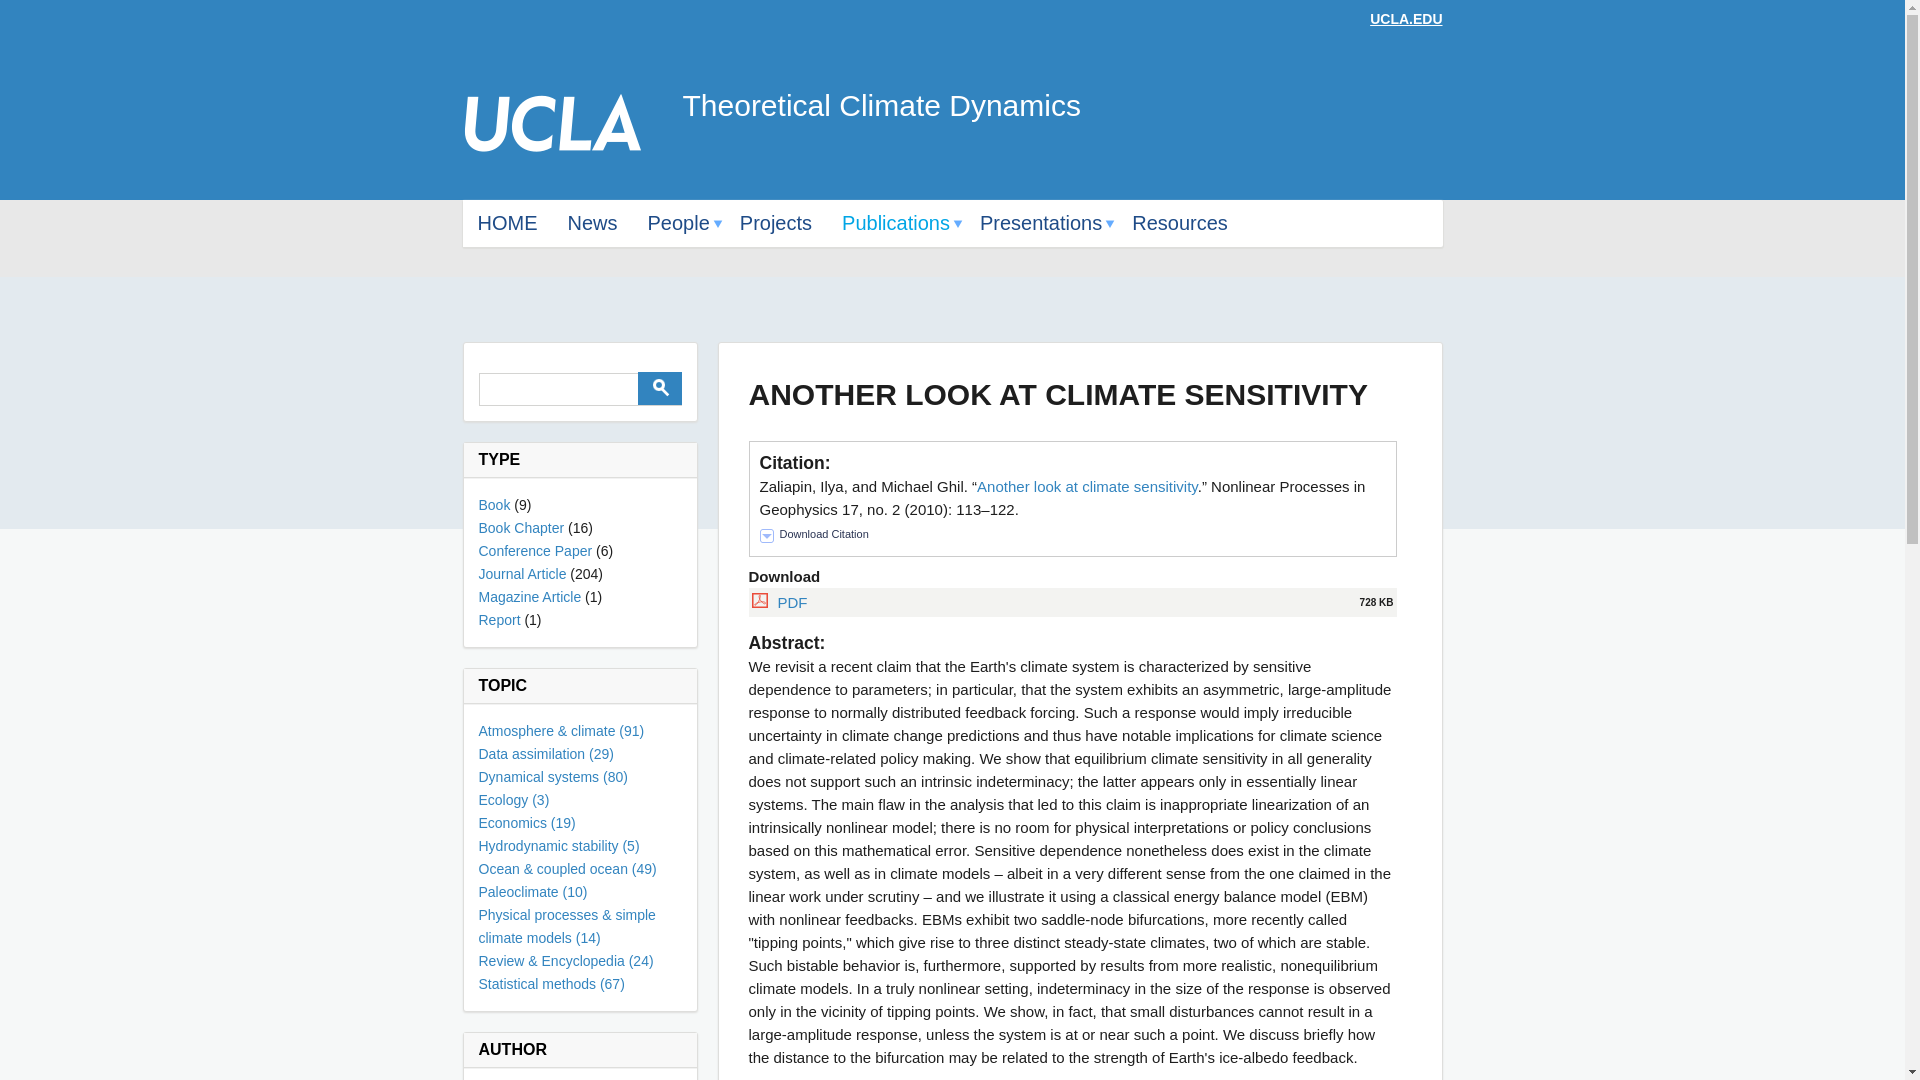 This screenshot has width=1920, height=1080. Describe the element at coordinates (1041, 223) in the screenshot. I see `Presentations` at that location.